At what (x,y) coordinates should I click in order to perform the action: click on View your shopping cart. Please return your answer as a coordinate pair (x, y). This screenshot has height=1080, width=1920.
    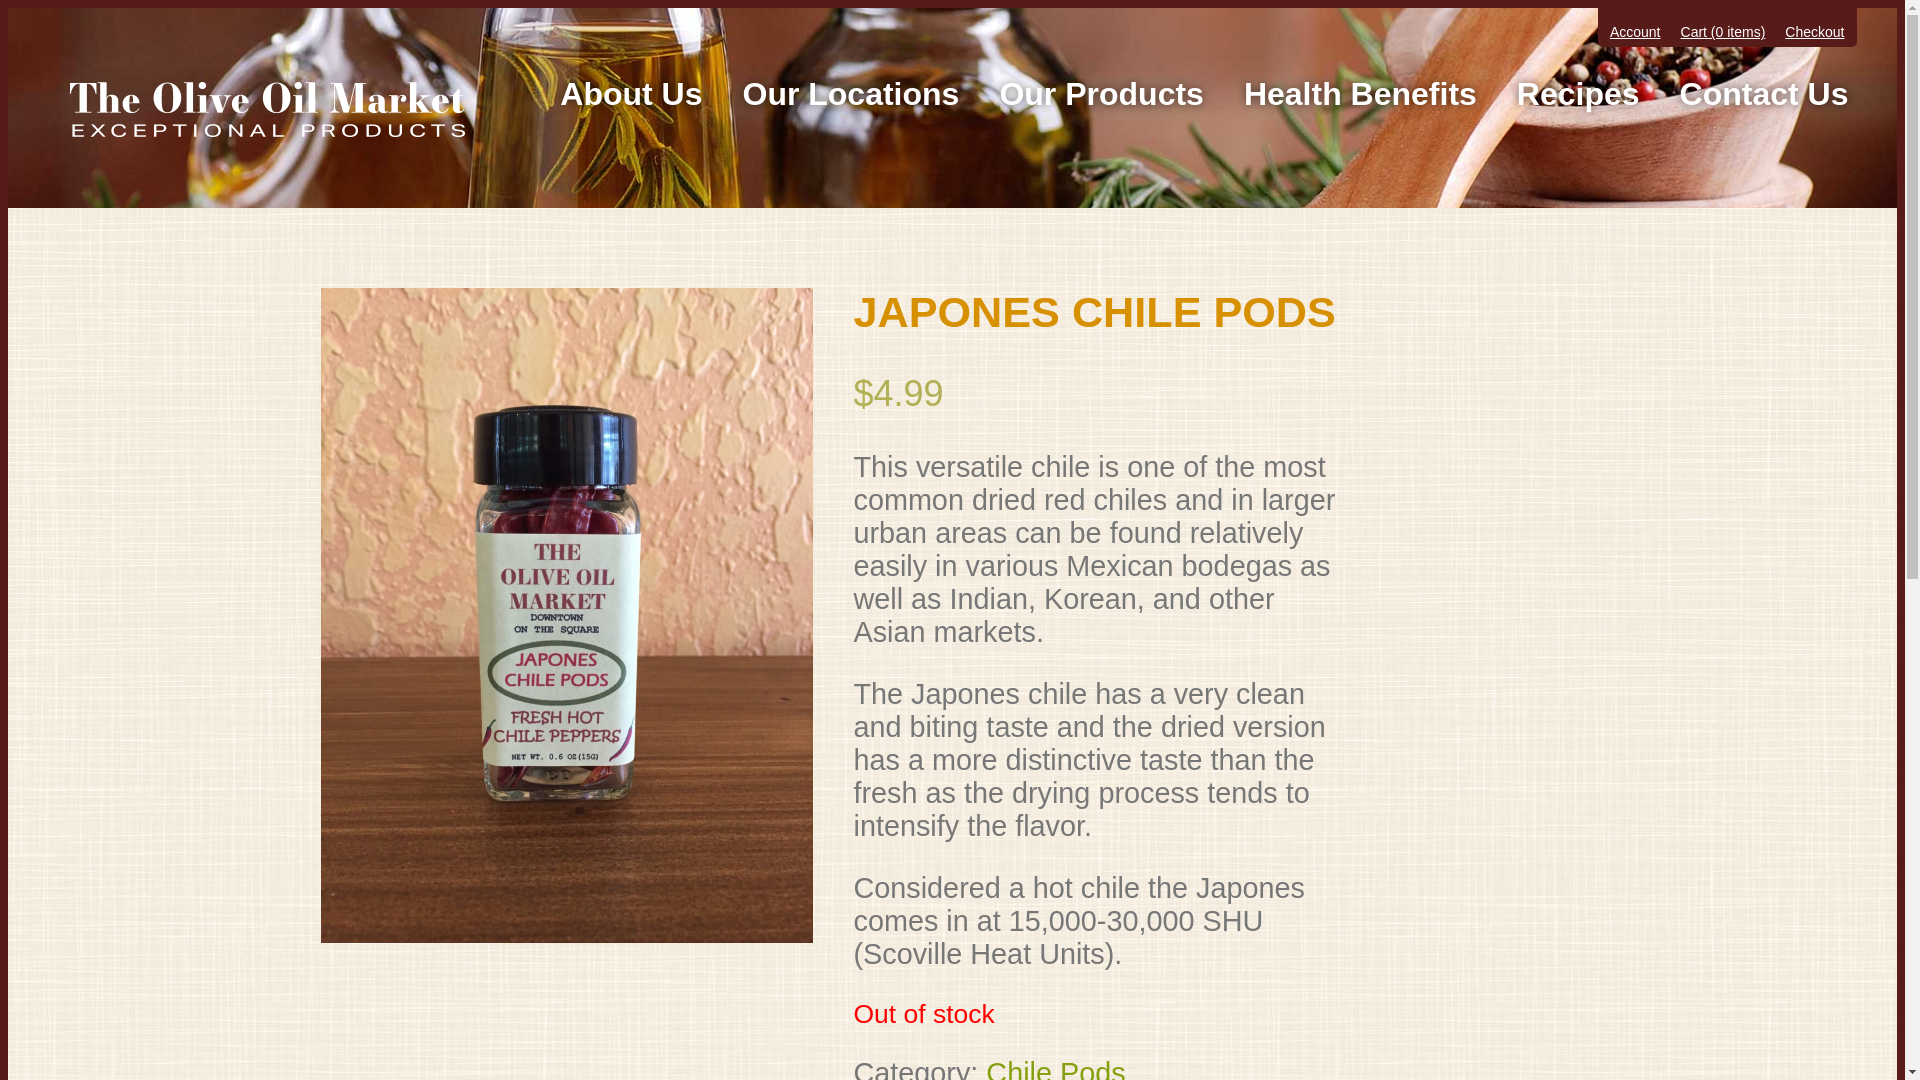
    Looking at the image, I should click on (1724, 31).